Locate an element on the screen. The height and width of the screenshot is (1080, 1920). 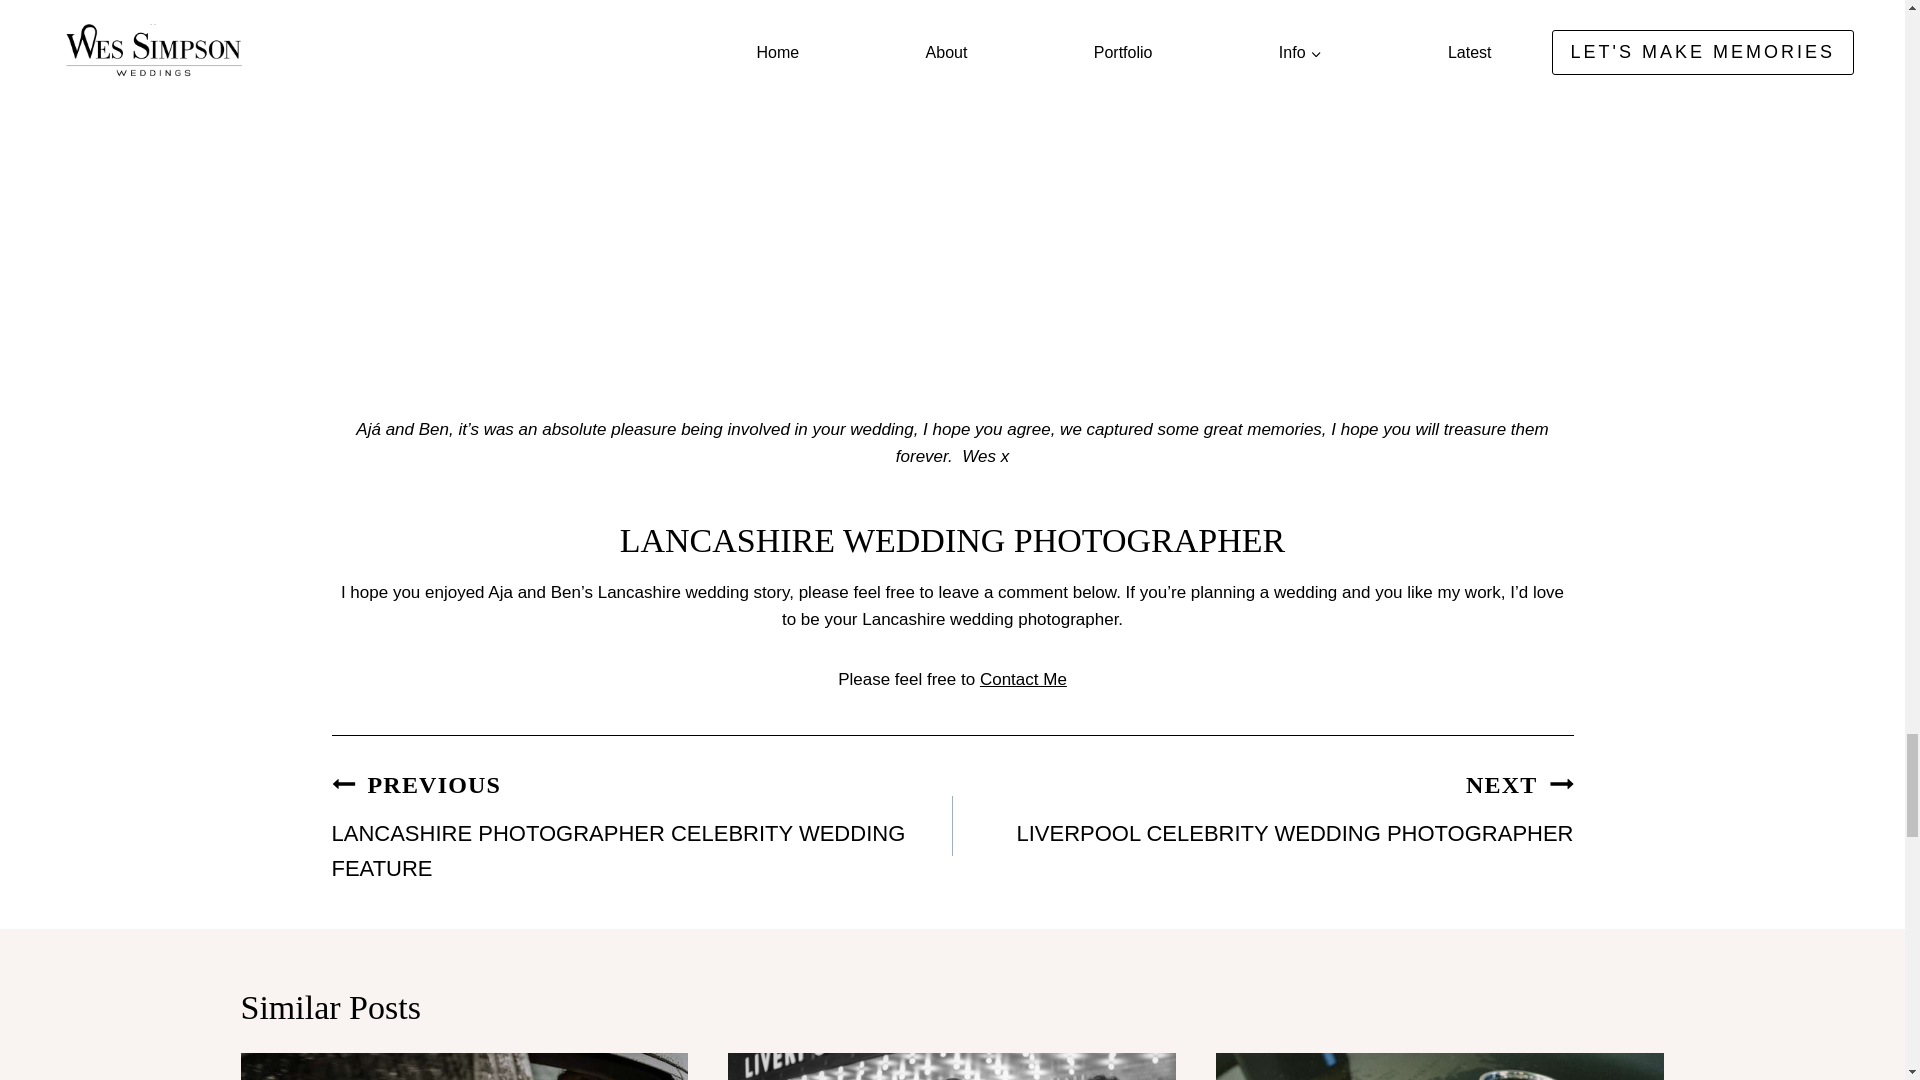
Contact Me is located at coordinates (642, 825).